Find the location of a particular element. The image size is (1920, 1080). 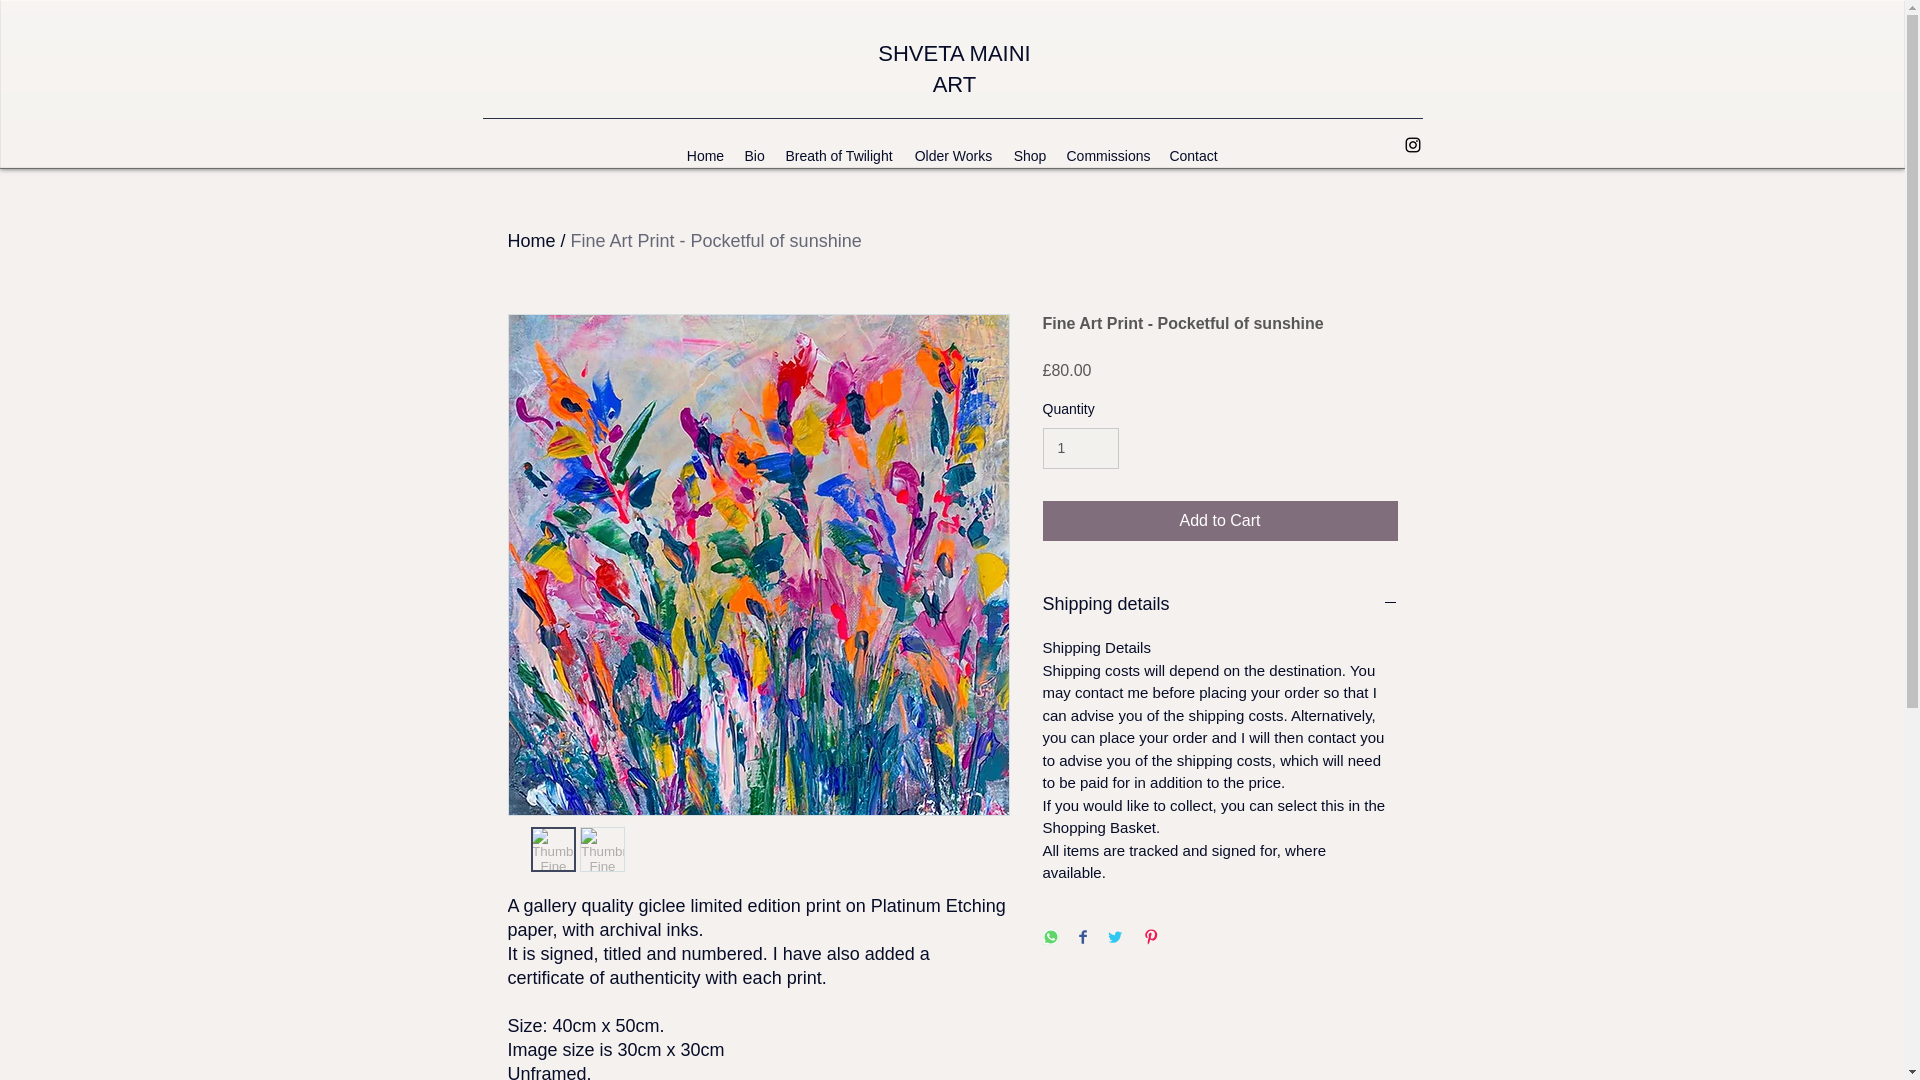

Breath of Twilight is located at coordinates (838, 156).